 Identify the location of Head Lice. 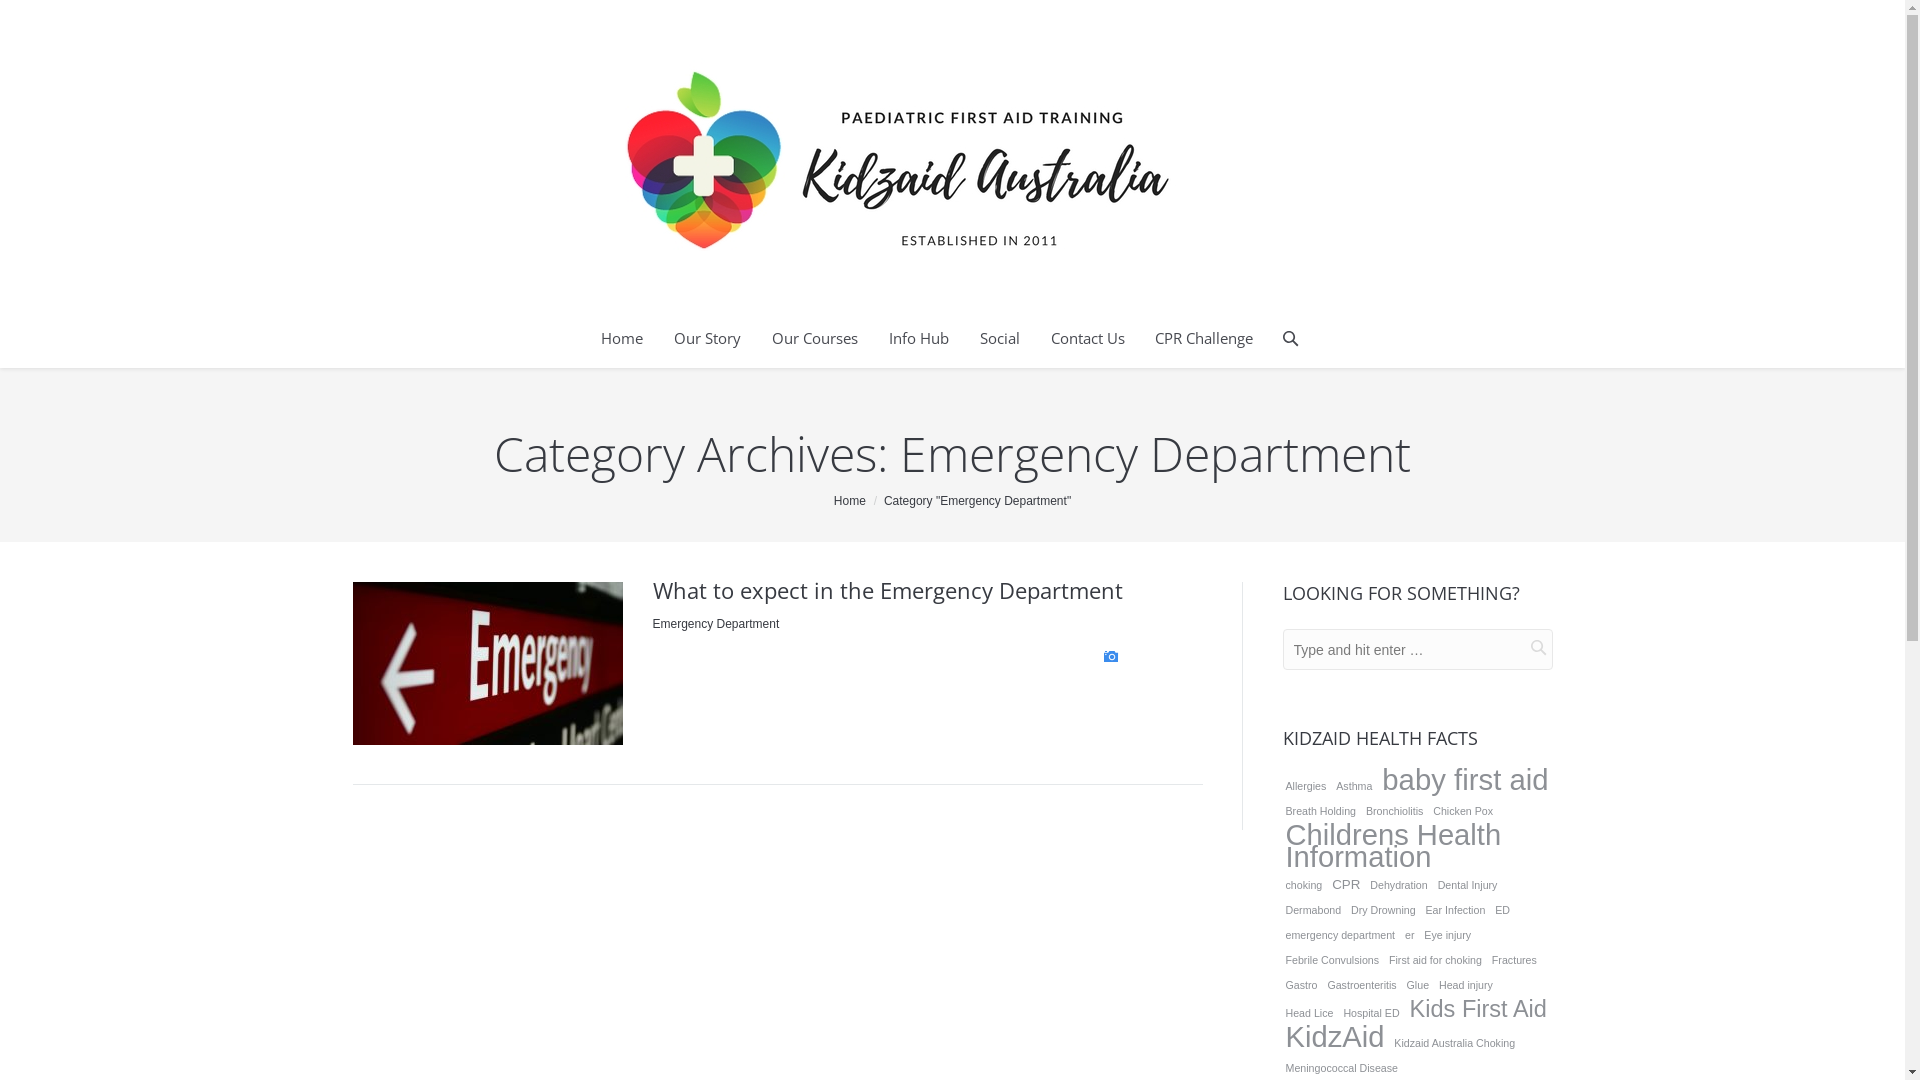
(1309, 1013).